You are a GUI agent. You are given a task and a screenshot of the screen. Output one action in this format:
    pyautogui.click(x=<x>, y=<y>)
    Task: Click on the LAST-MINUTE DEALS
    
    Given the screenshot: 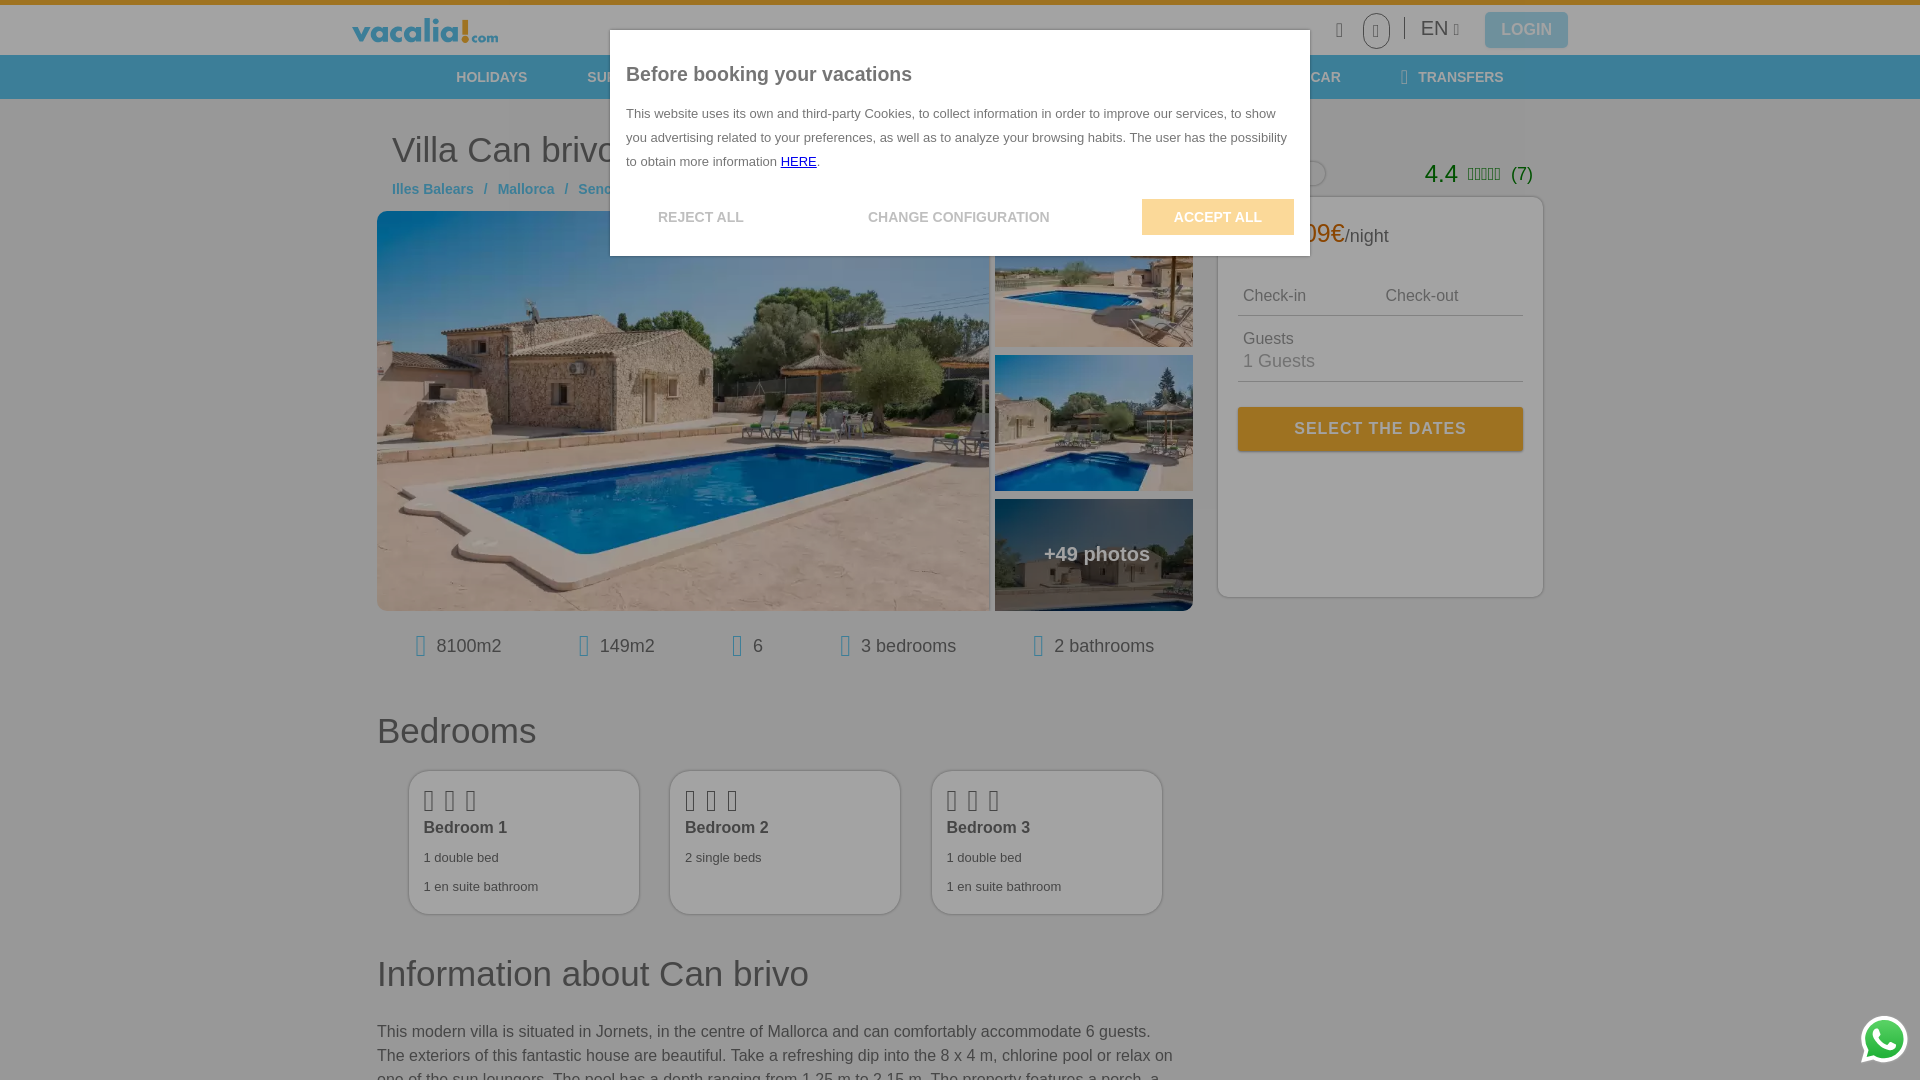 What is the action you would take?
    pyautogui.click(x=818, y=77)
    